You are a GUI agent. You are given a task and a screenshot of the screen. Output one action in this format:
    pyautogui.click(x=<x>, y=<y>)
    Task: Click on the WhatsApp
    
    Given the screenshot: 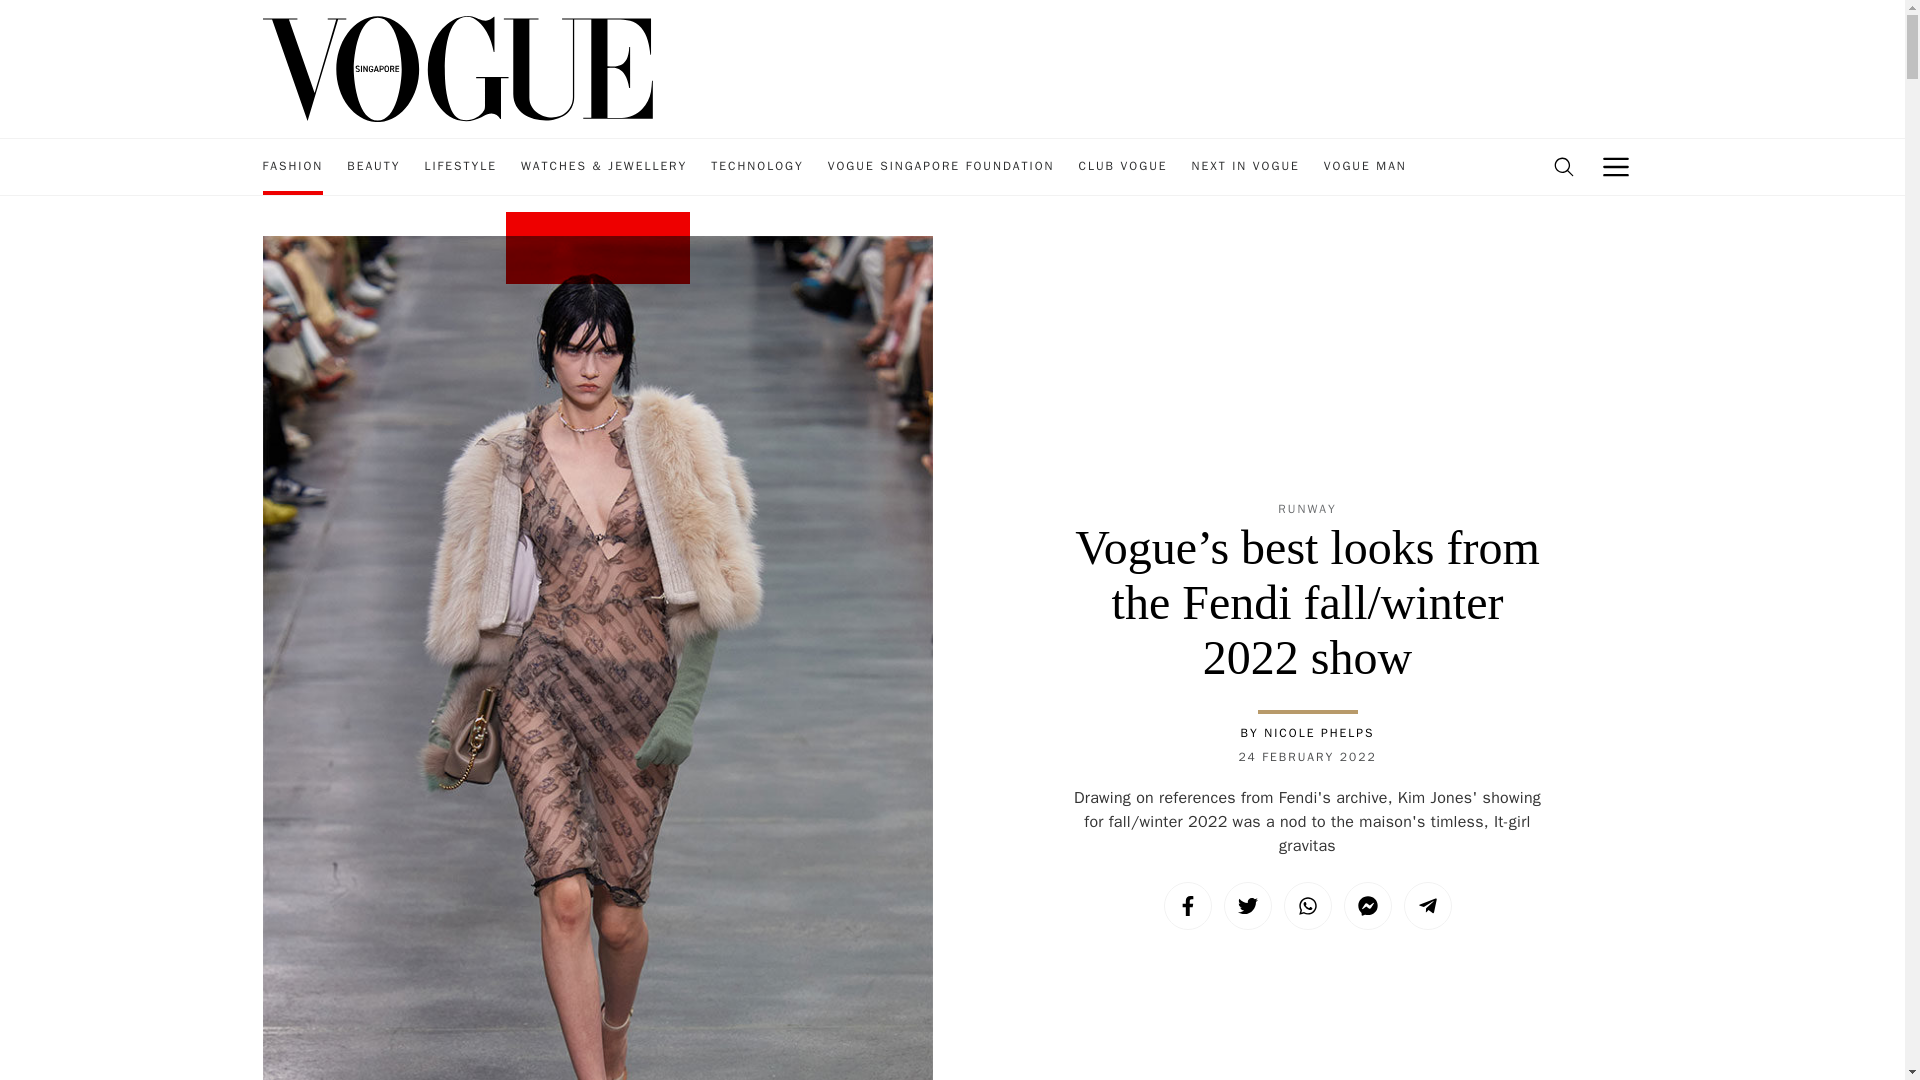 What is the action you would take?
    pyautogui.click(x=1308, y=906)
    